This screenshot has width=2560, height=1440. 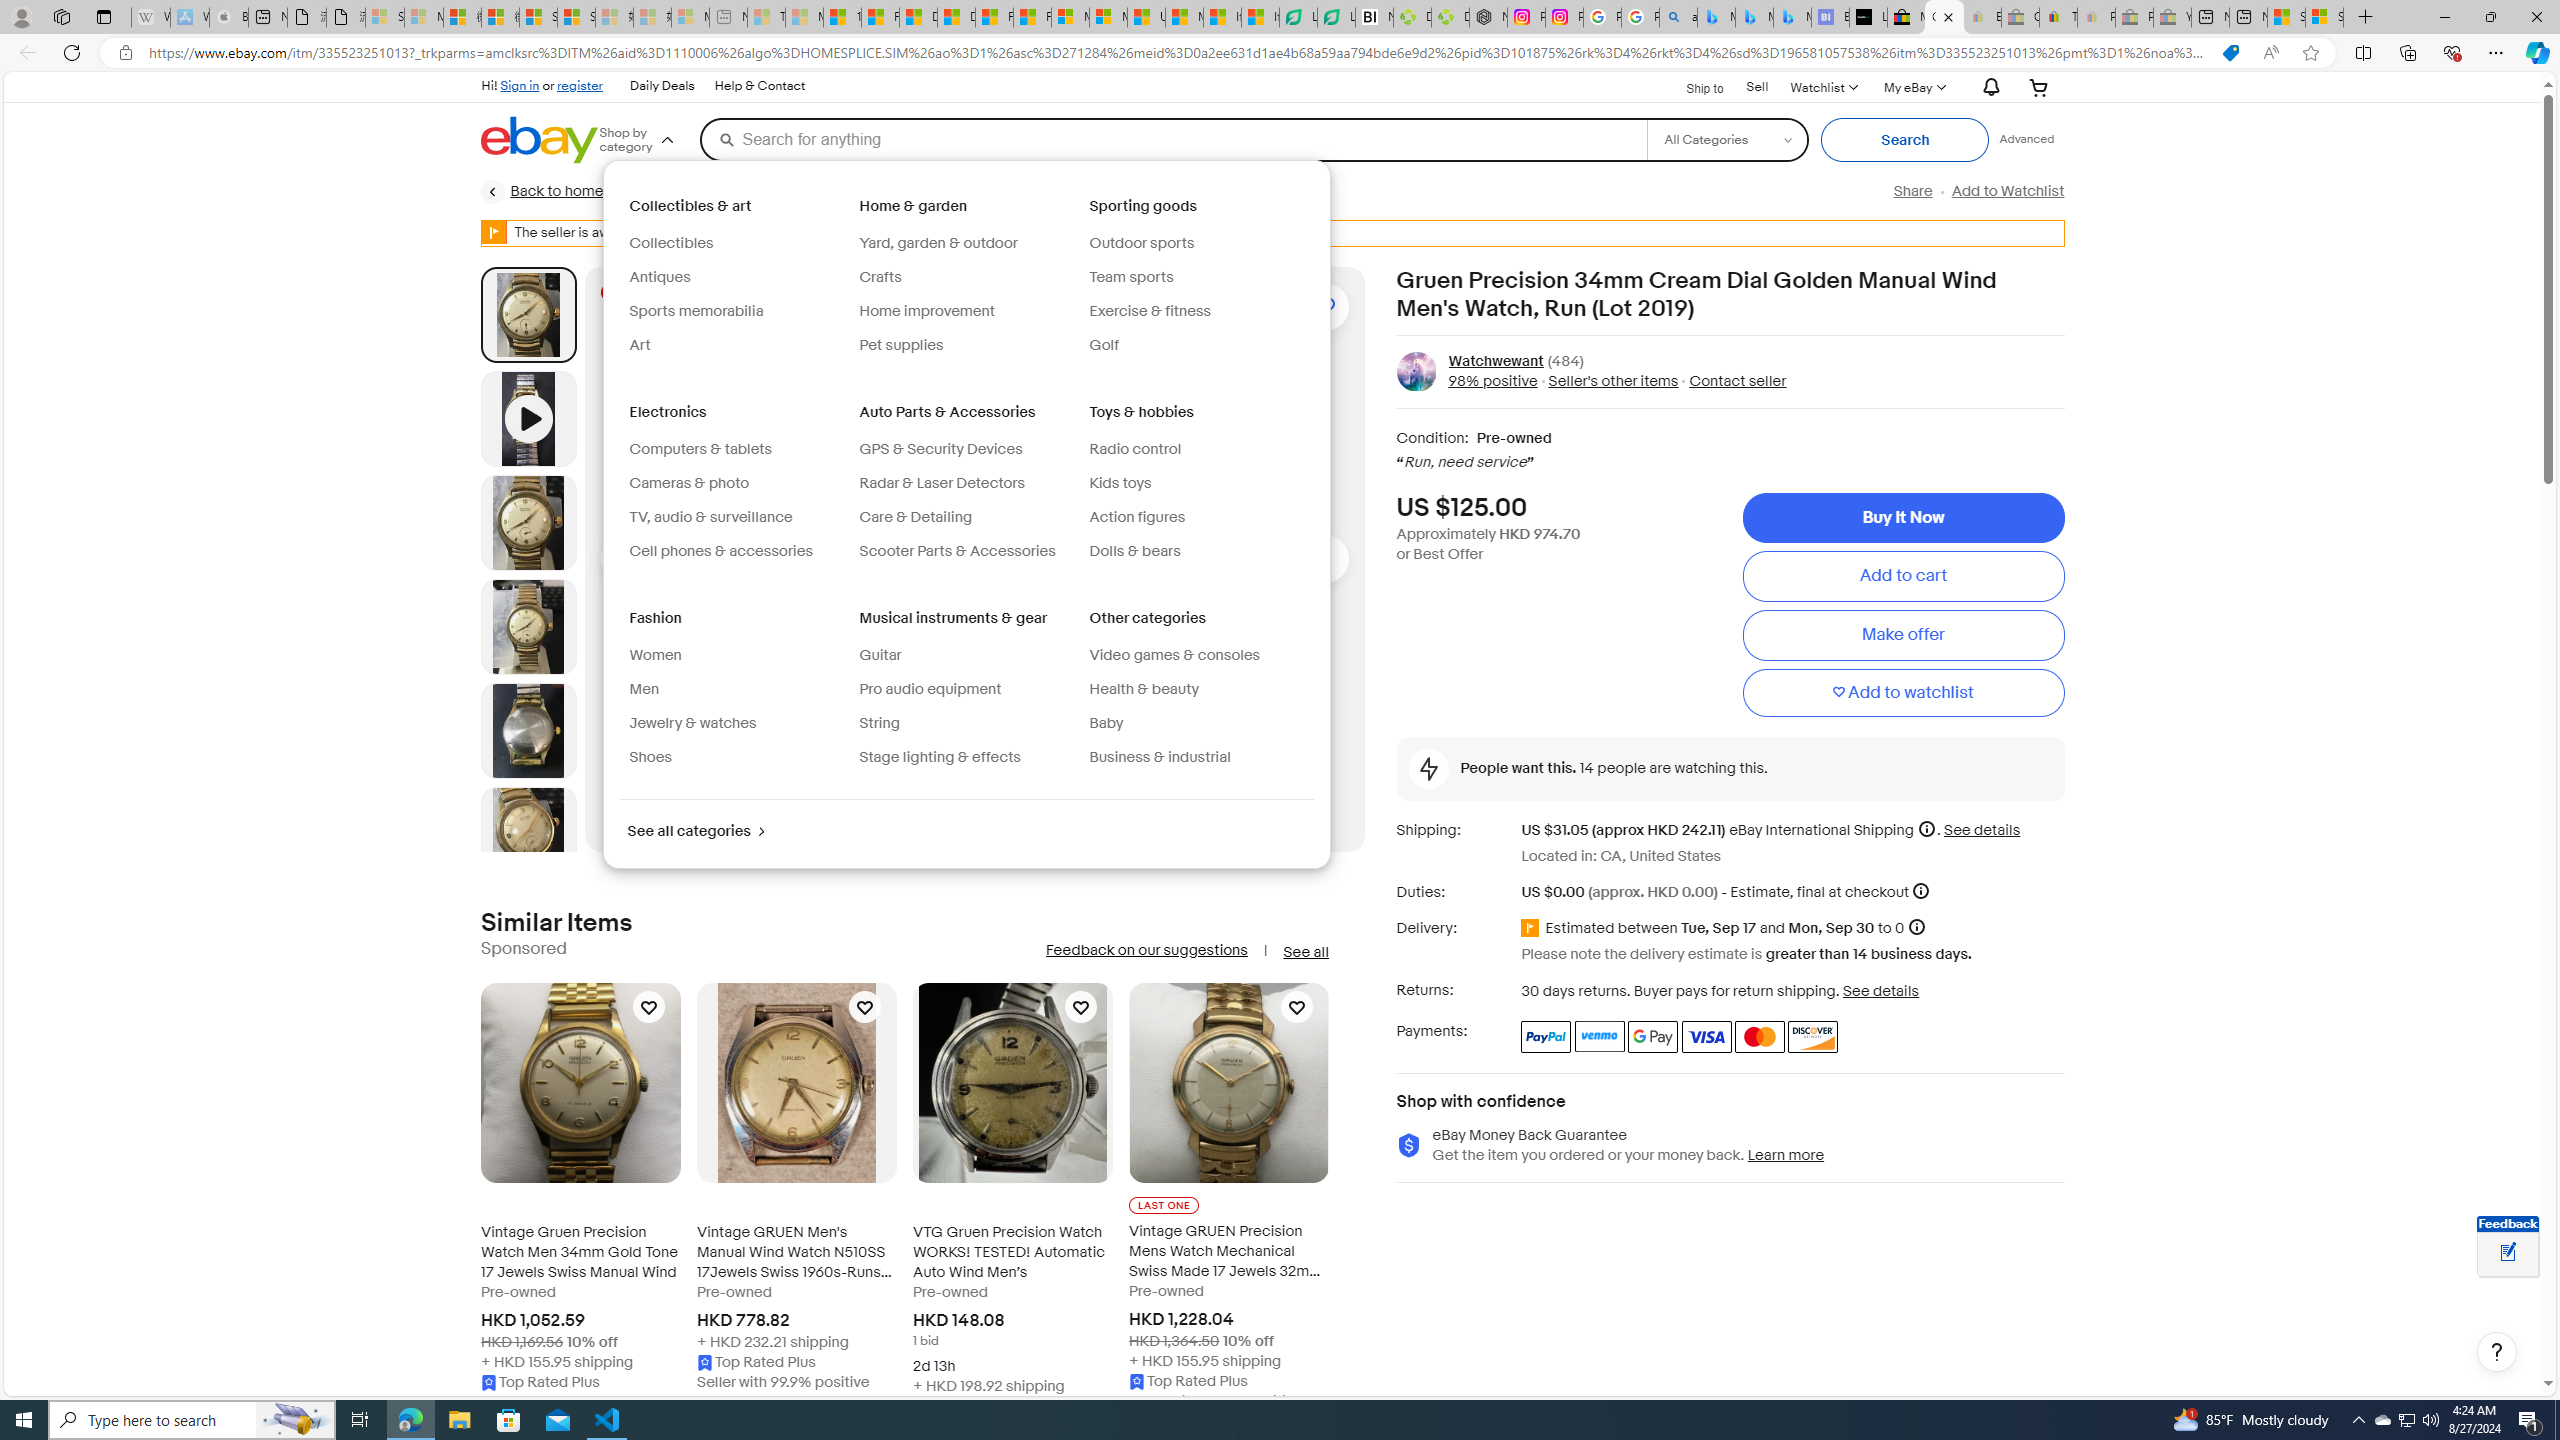 I want to click on Shoes, so click(x=737, y=758).